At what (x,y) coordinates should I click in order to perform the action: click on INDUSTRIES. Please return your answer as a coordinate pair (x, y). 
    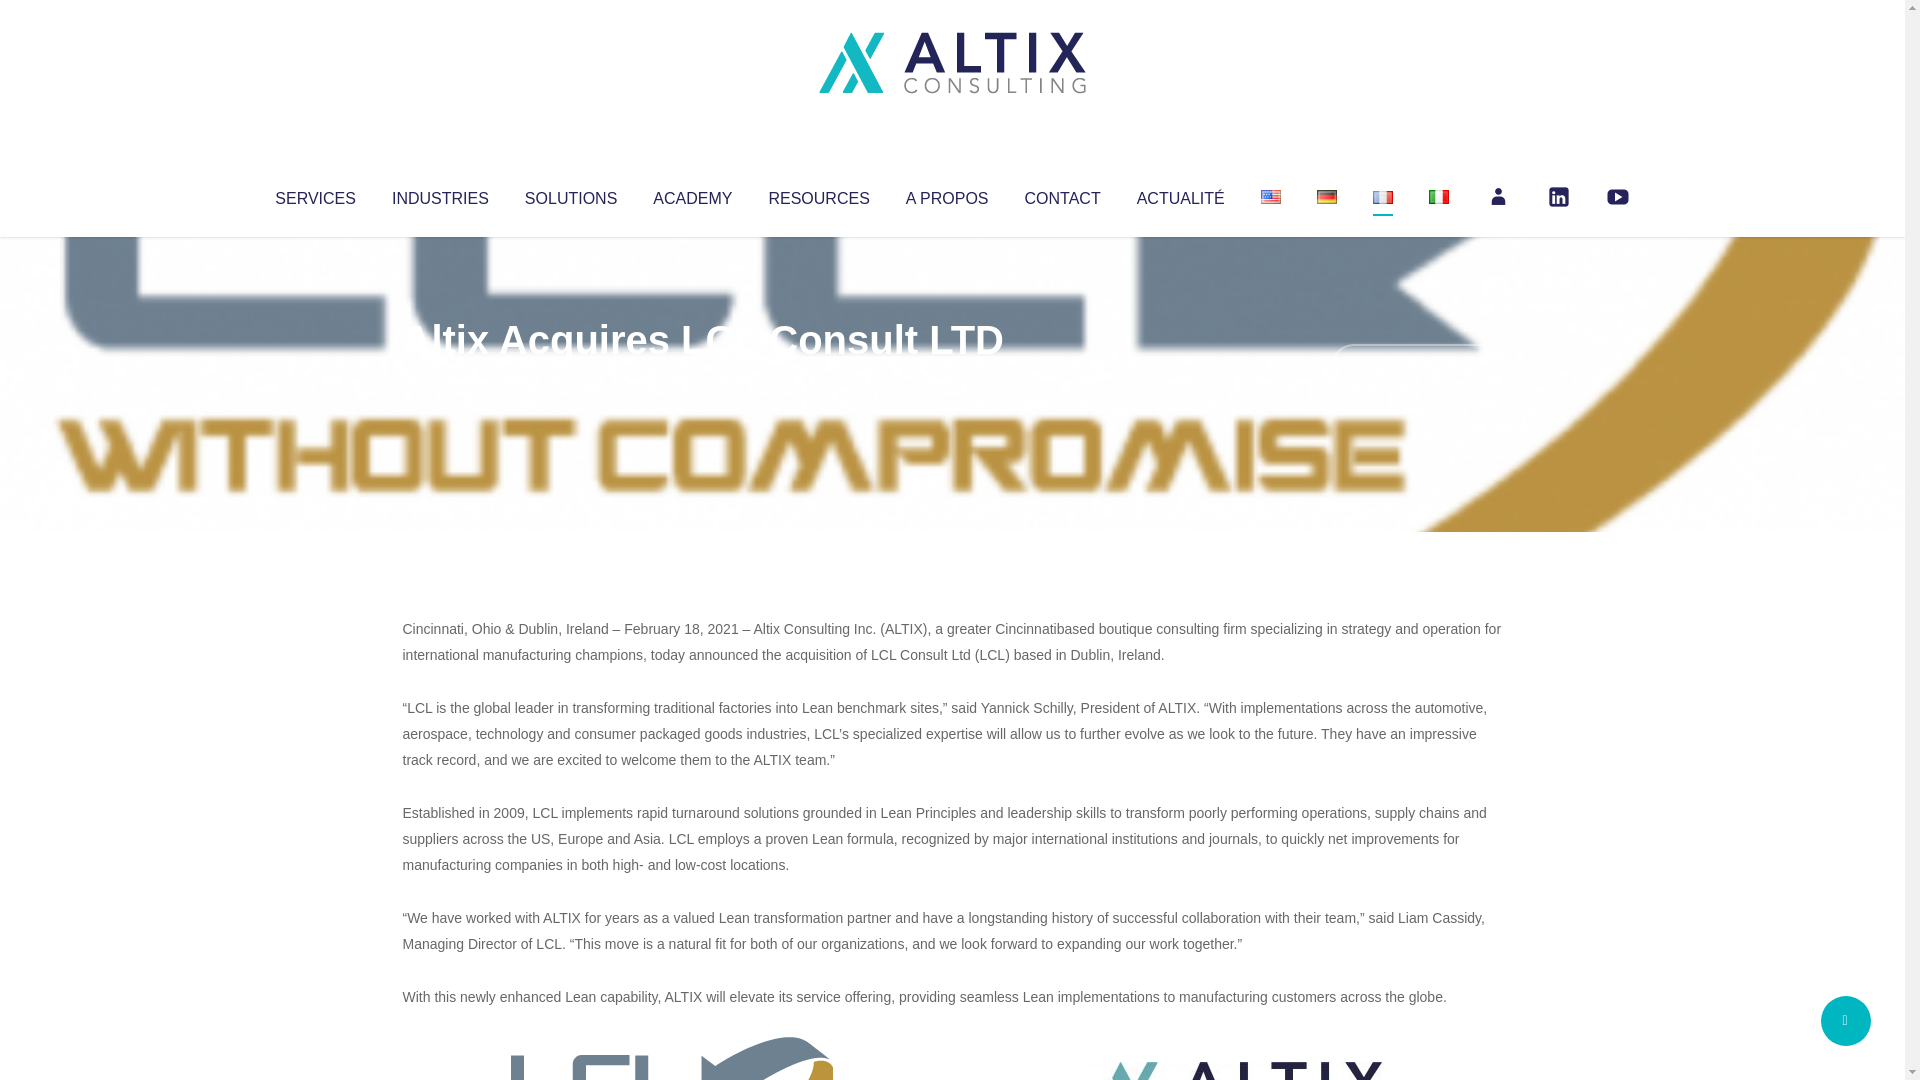
    Looking at the image, I should click on (440, 194).